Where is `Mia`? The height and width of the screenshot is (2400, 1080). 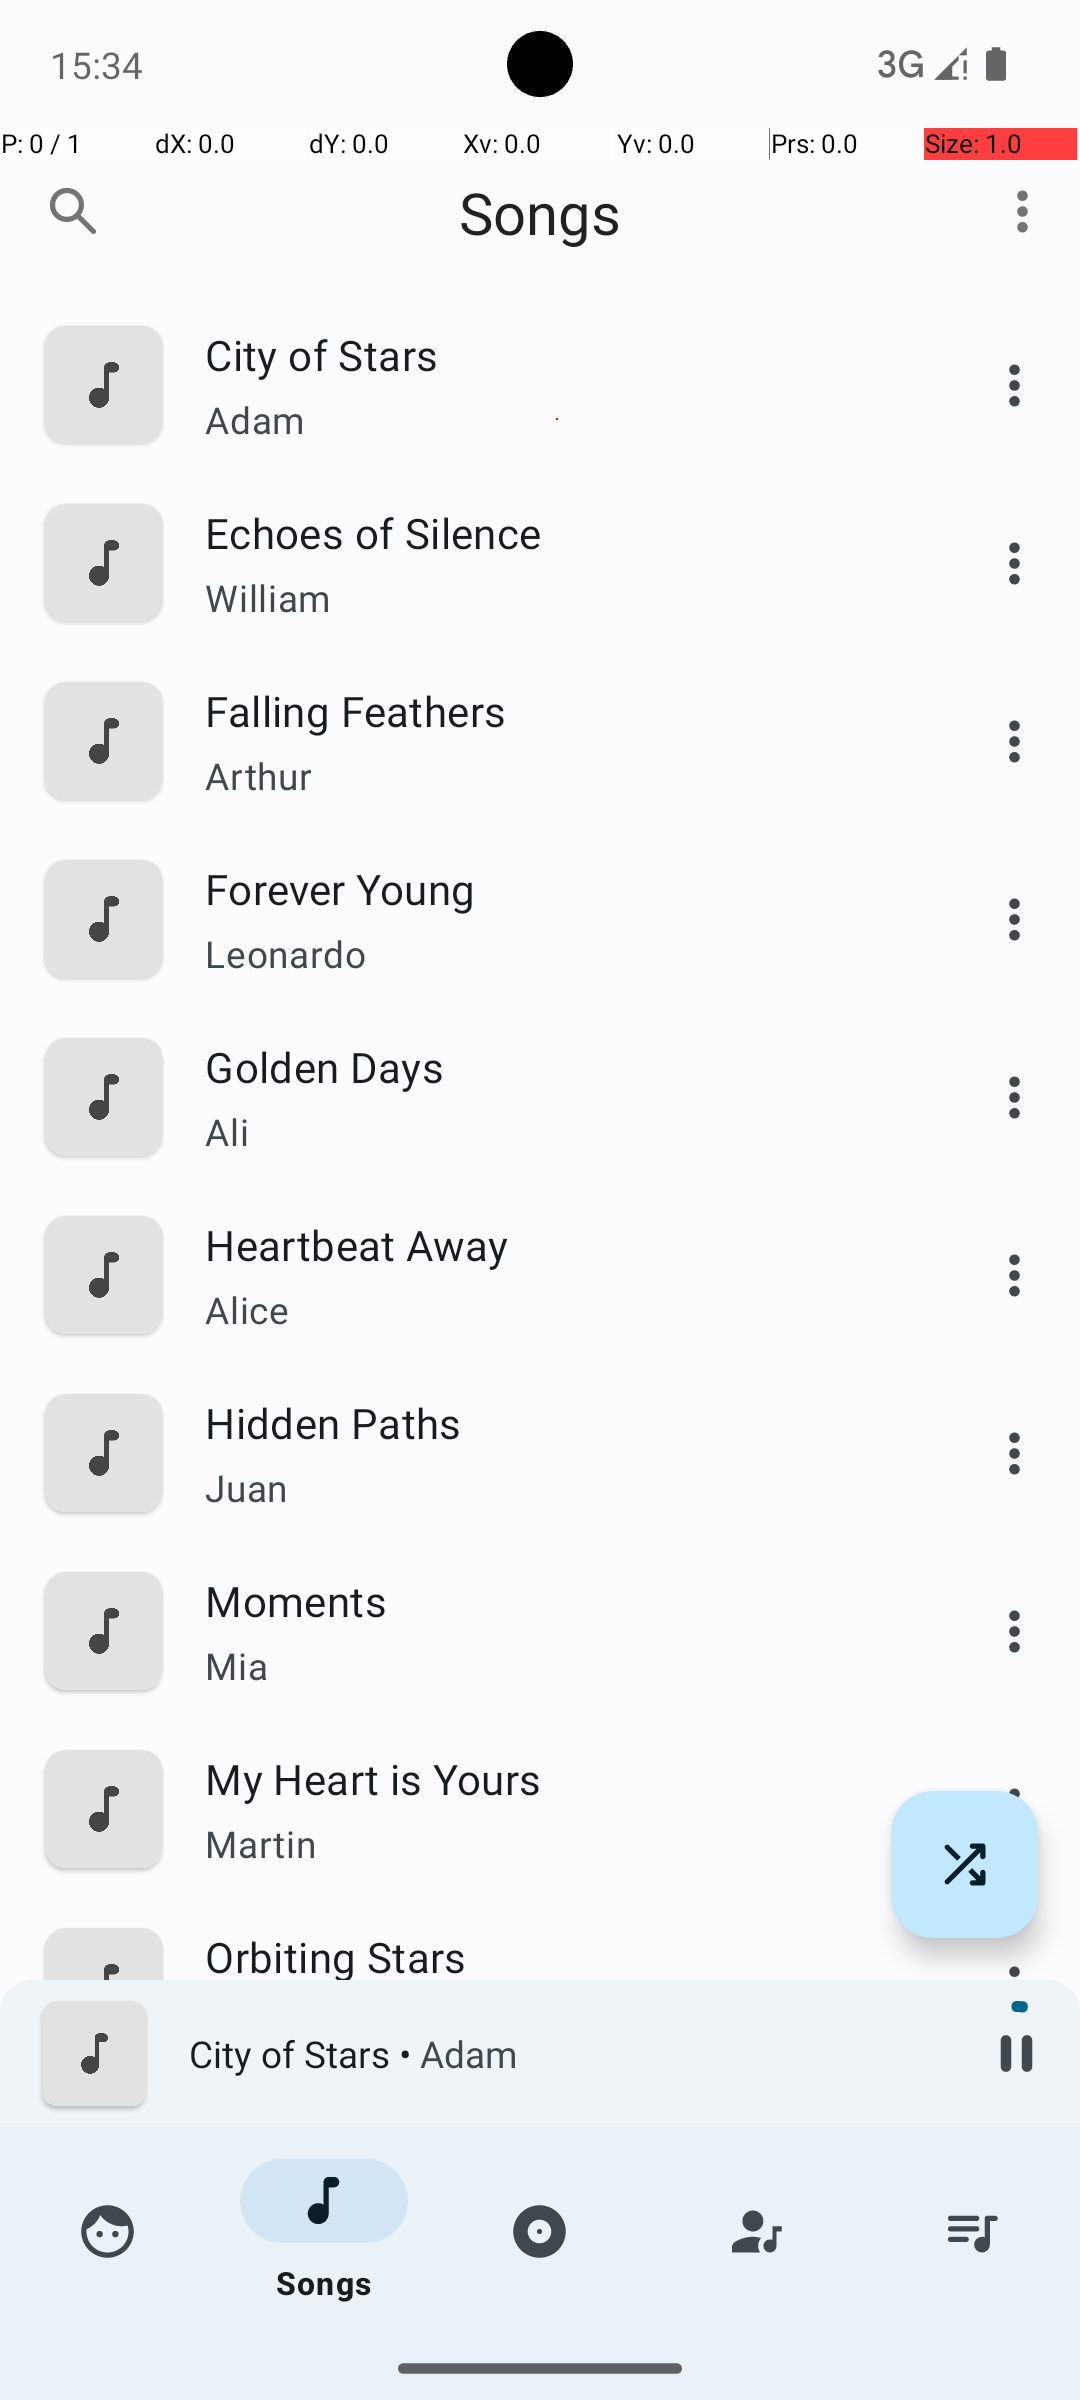 Mia is located at coordinates (557, 1666).